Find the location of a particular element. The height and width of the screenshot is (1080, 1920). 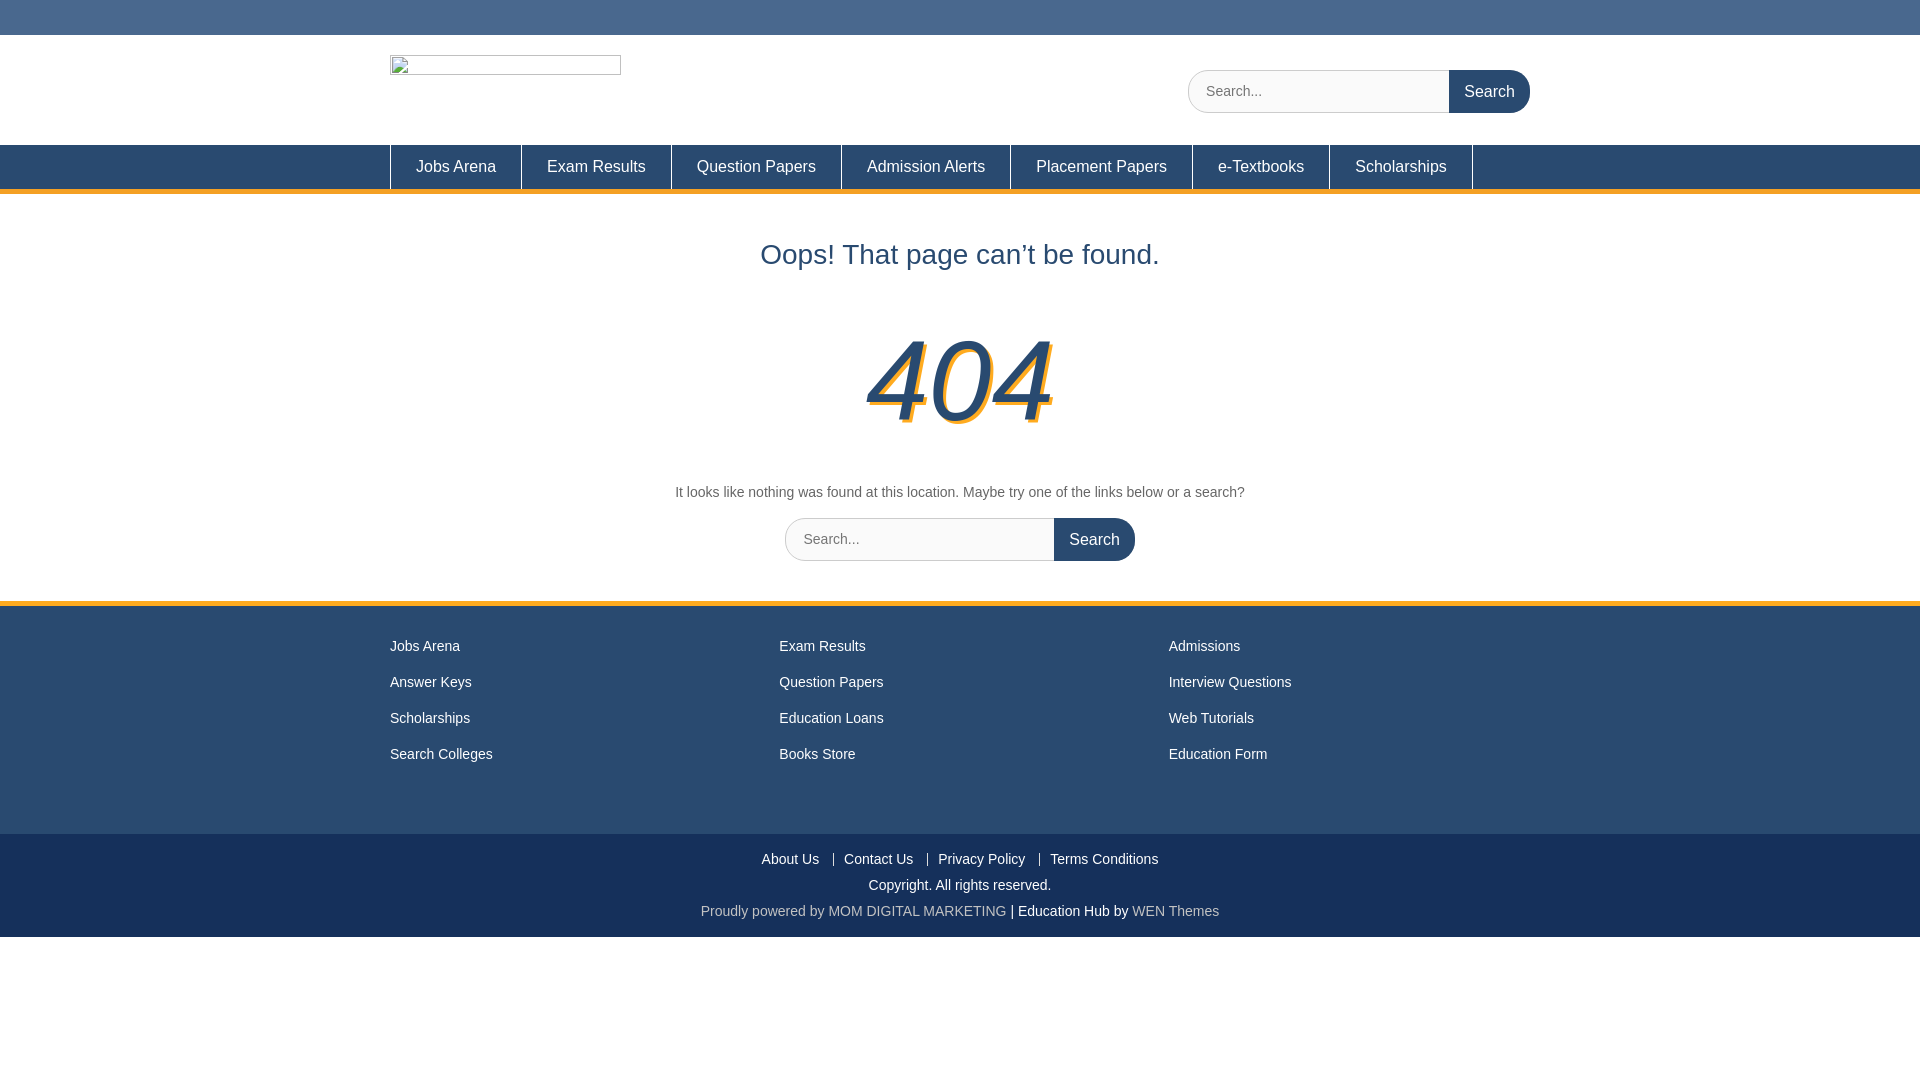

Scholarships is located at coordinates (1401, 166).